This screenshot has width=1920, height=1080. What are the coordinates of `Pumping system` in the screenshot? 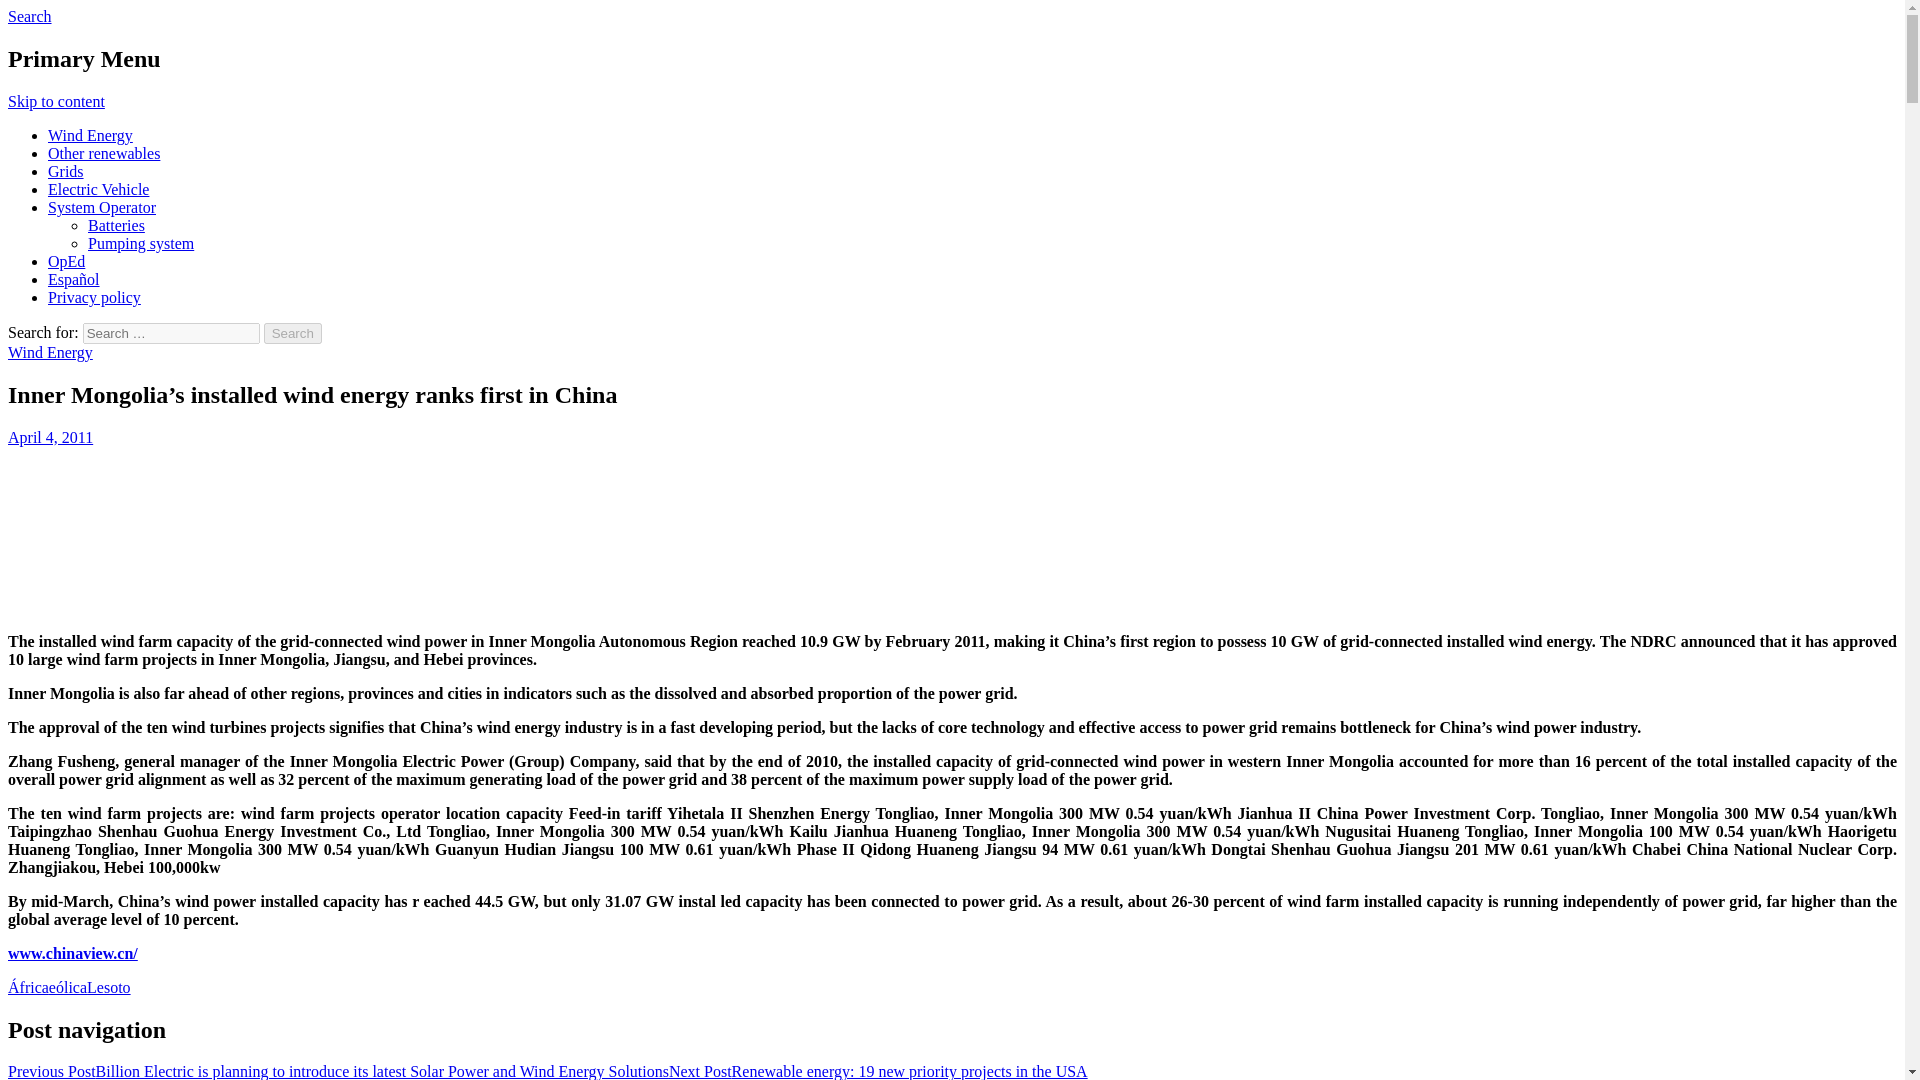 It's located at (140, 243).